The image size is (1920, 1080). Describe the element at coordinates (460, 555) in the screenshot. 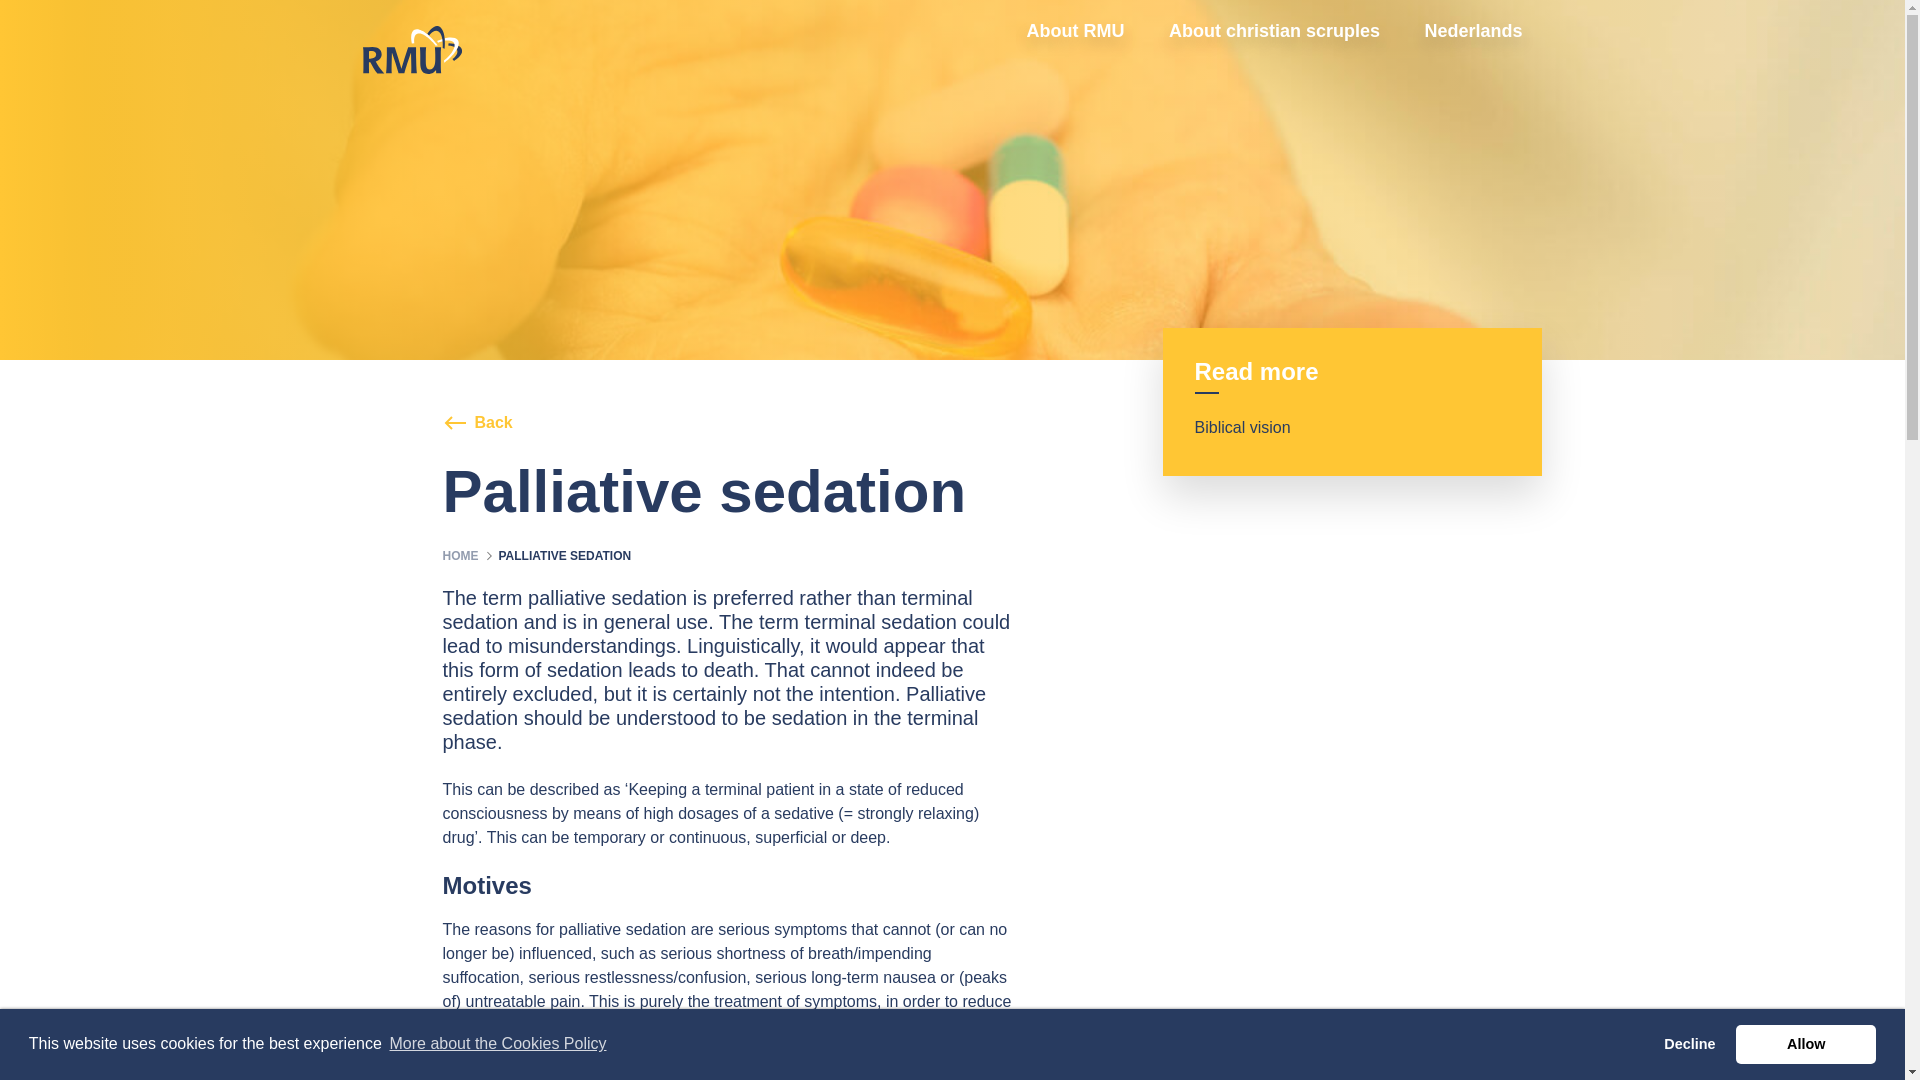

I see `Home` at that location.